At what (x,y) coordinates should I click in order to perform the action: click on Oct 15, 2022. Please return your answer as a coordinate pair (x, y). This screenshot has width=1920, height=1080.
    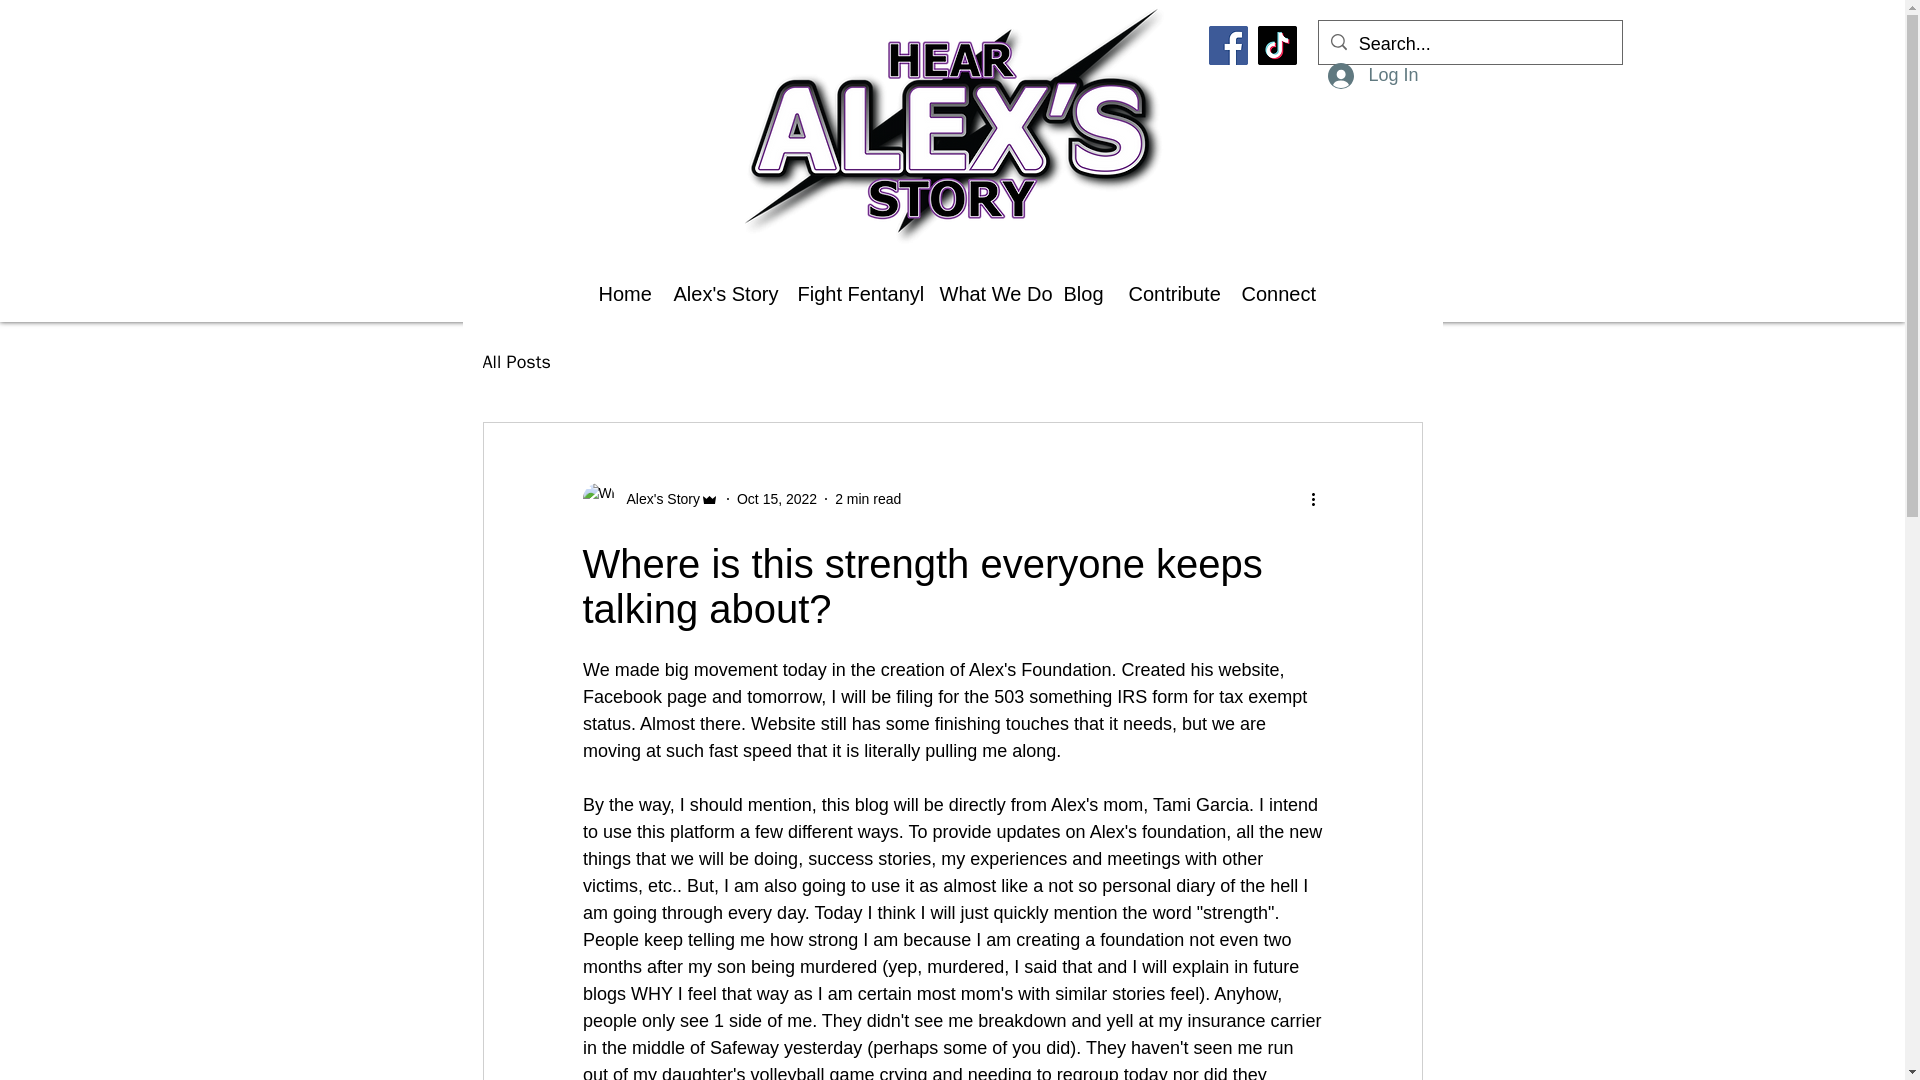
    Looking at the image, I should click on (777, 498).